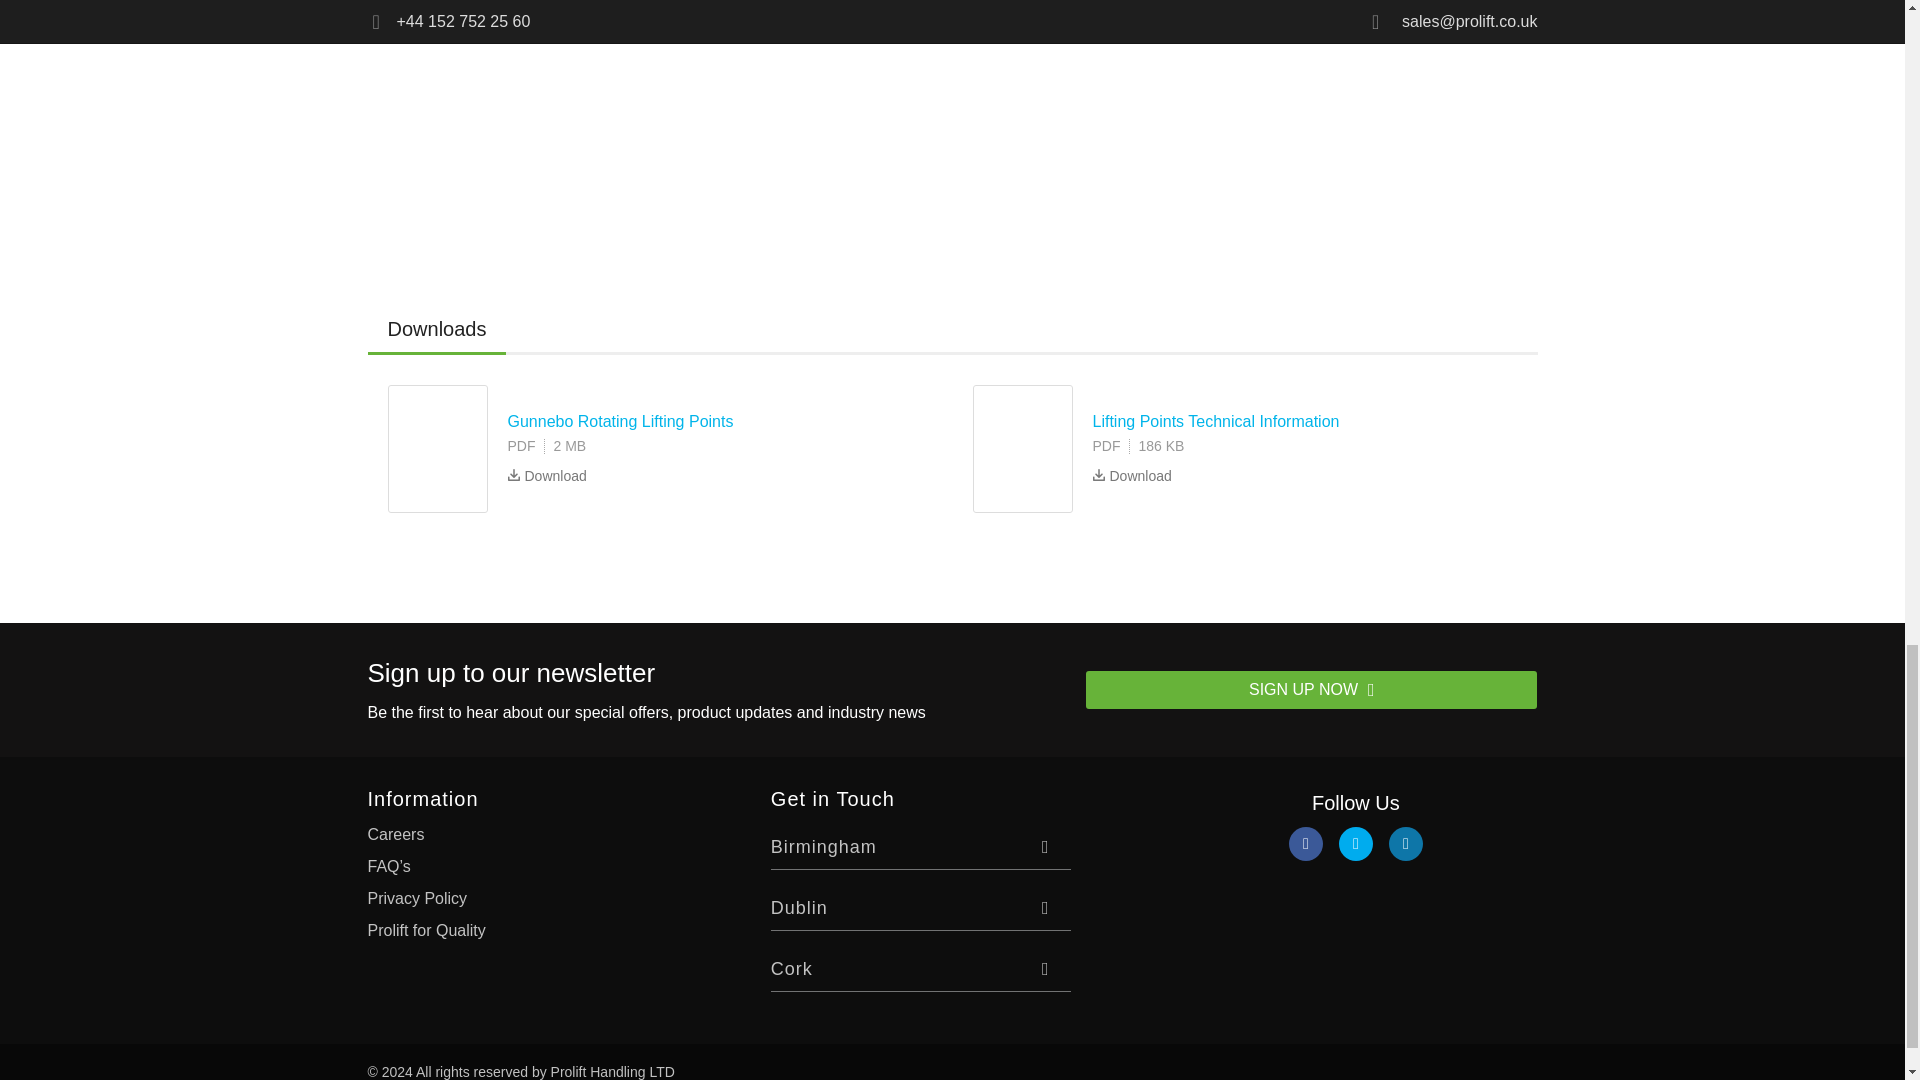 This screenshot has height=1080, width=1920. What do you see at coordinates (1312, 689) in the screenshot?
I see `SIGN UP NOW` at bounding box center [1312, 689].